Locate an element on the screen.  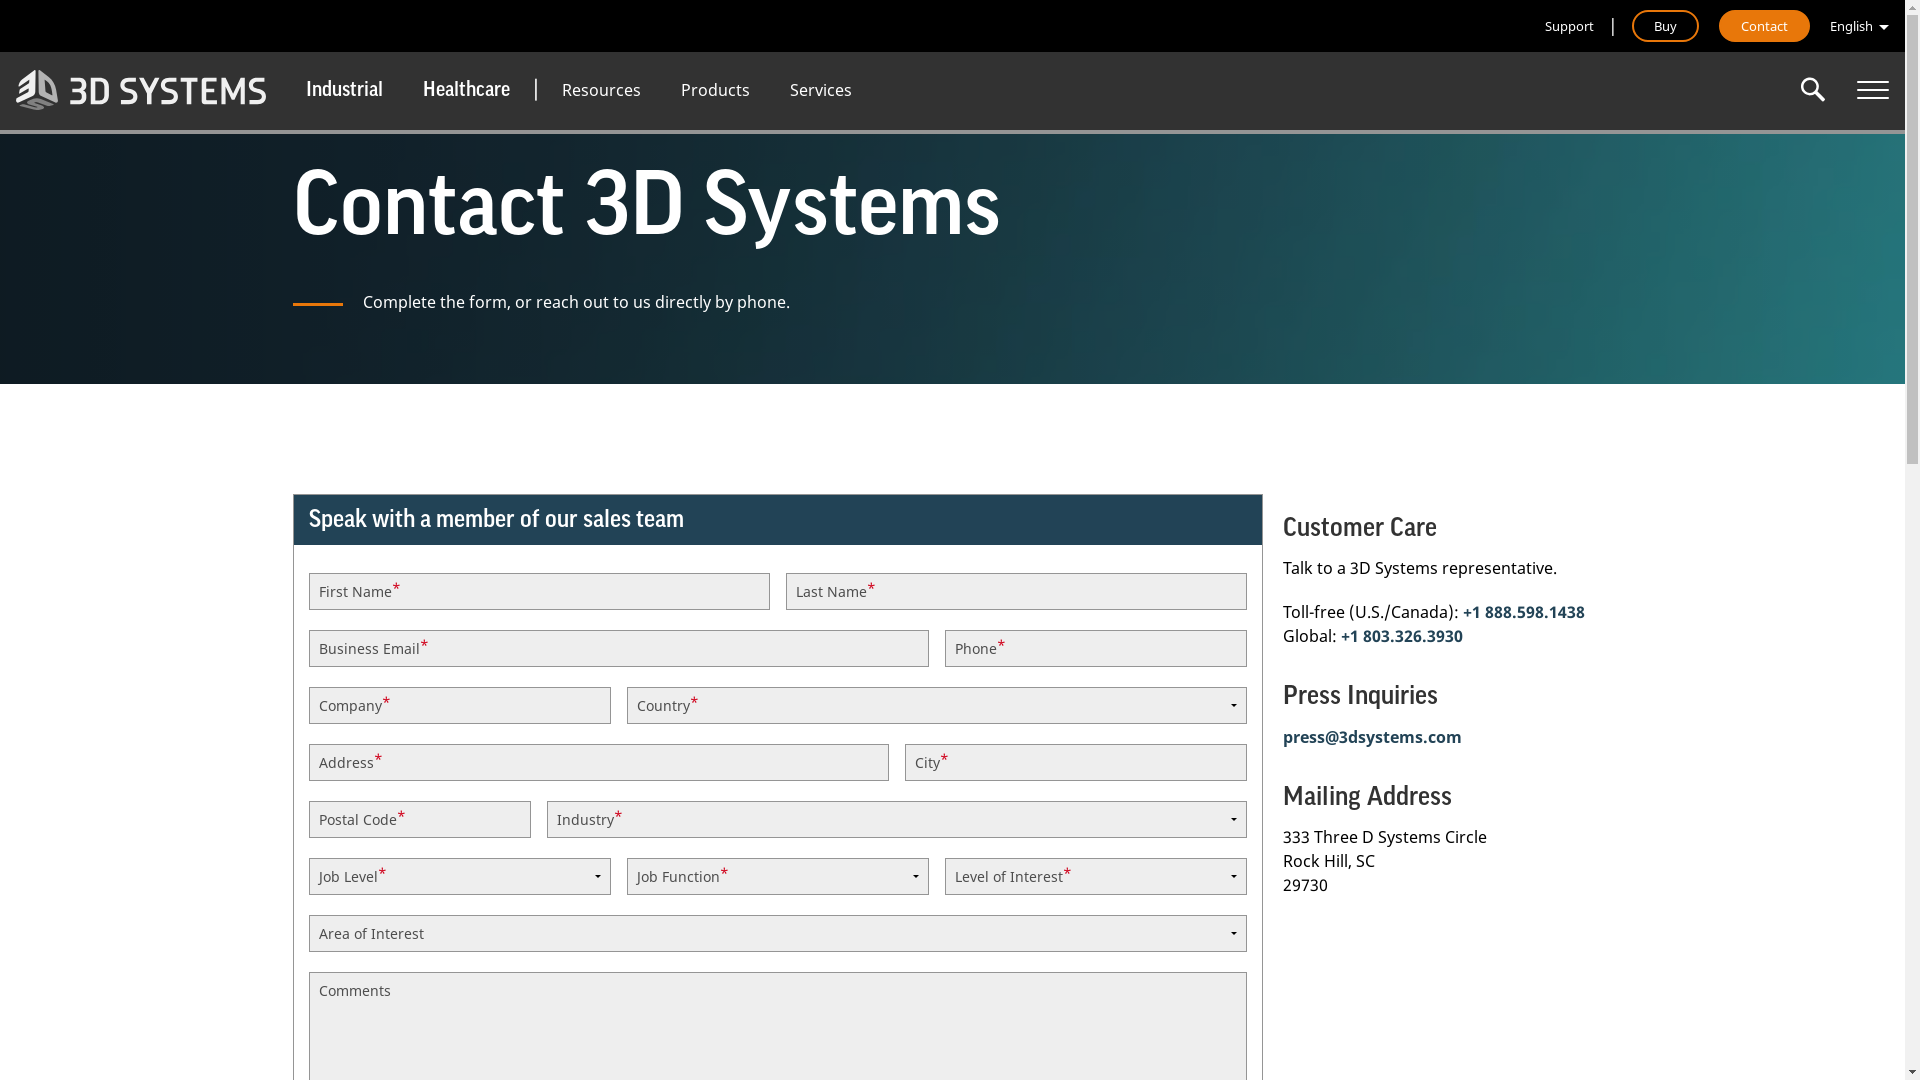
Enter the terms you wish to search for. is located at coordinates (1813, 90).